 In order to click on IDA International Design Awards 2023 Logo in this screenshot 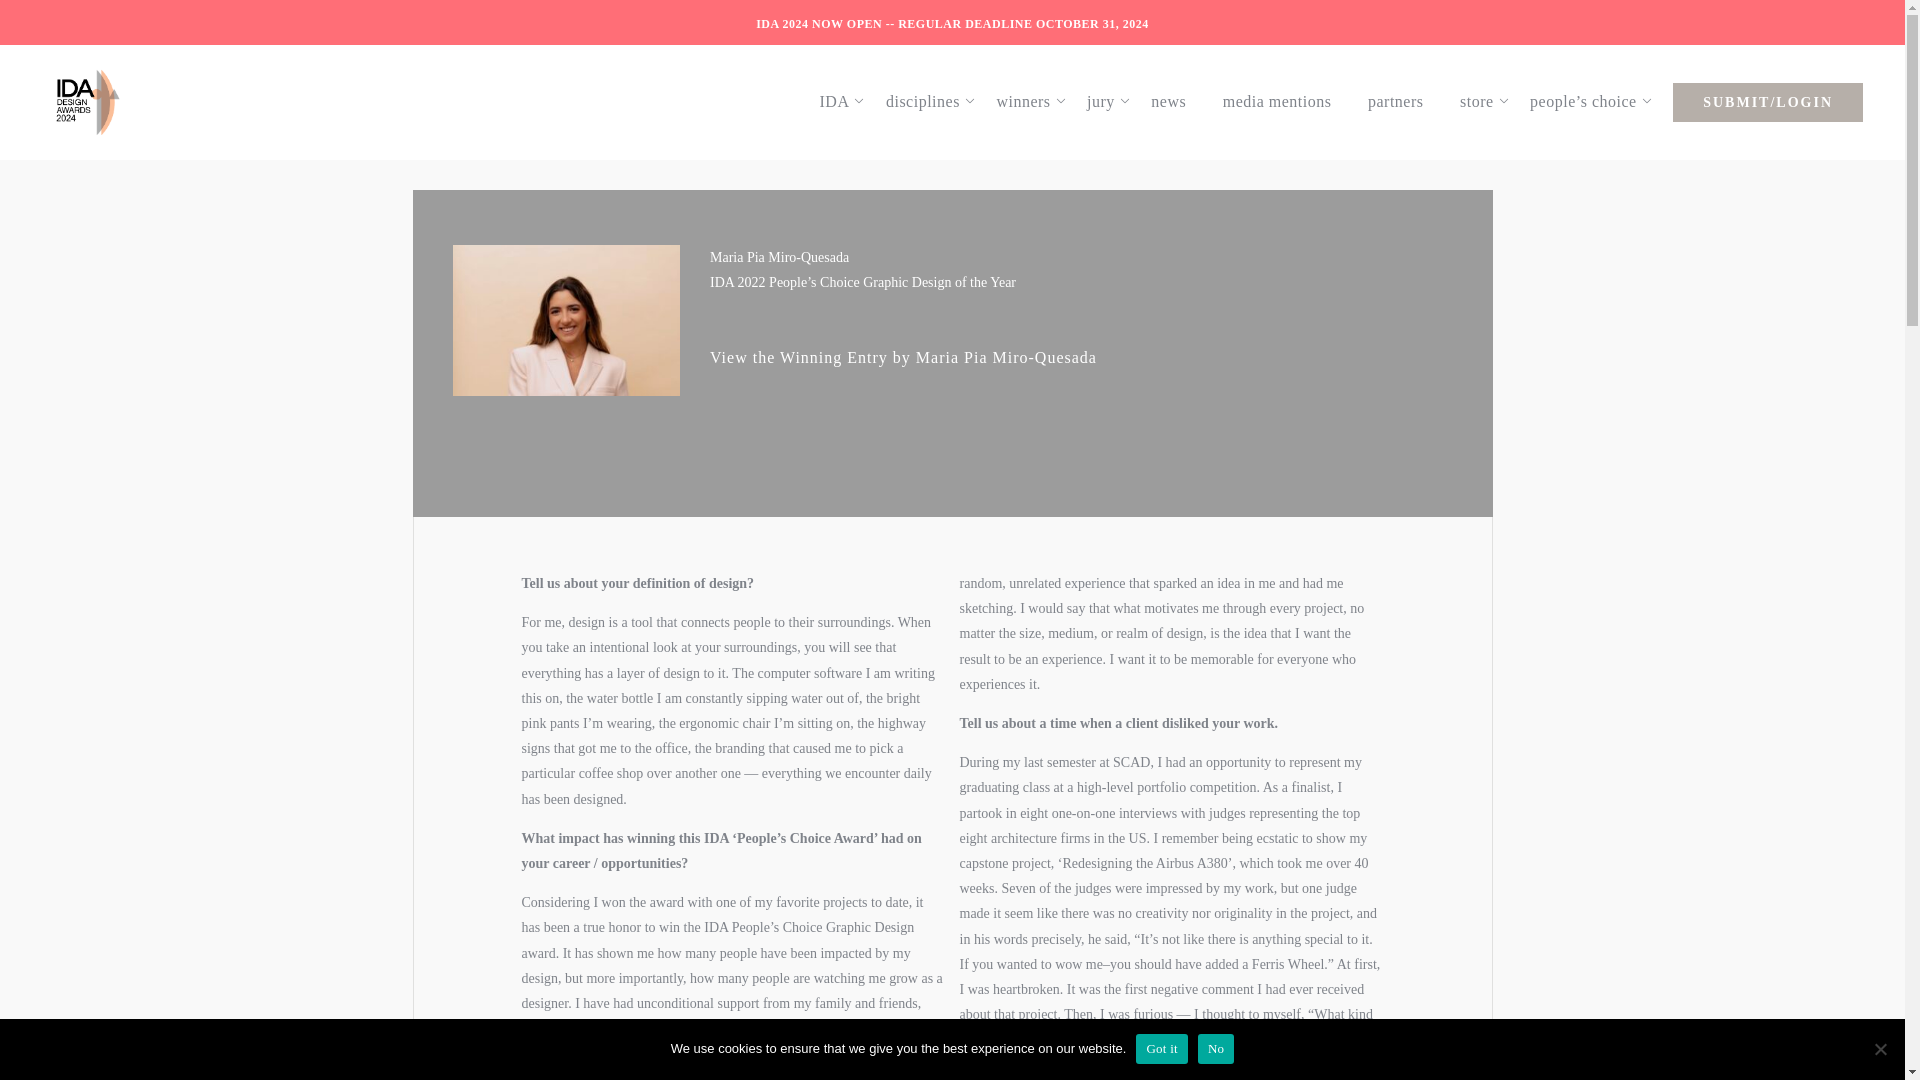, I will do `click(87, 102)`.